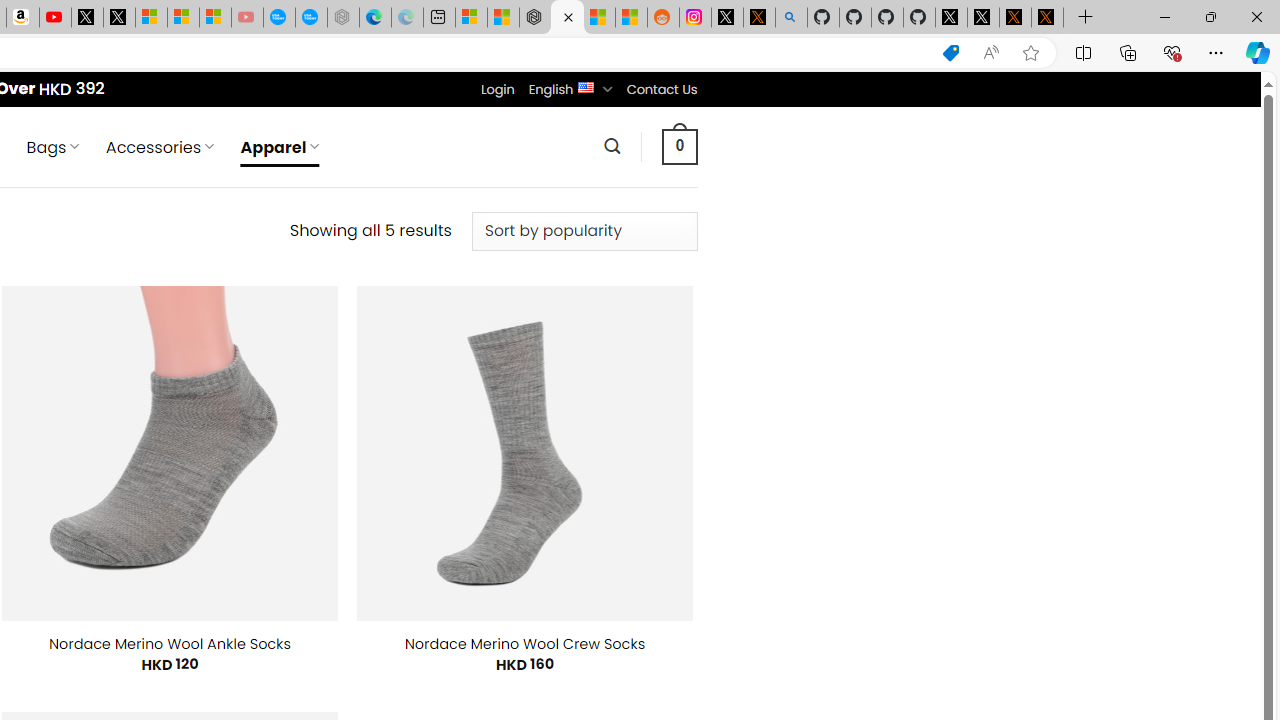 Image resolution: width=1280 pixels, height=720 pixels. Describe the element at coordinates (983, 18) in the screenshot. I see `GitHub (@github) / X` at that location.